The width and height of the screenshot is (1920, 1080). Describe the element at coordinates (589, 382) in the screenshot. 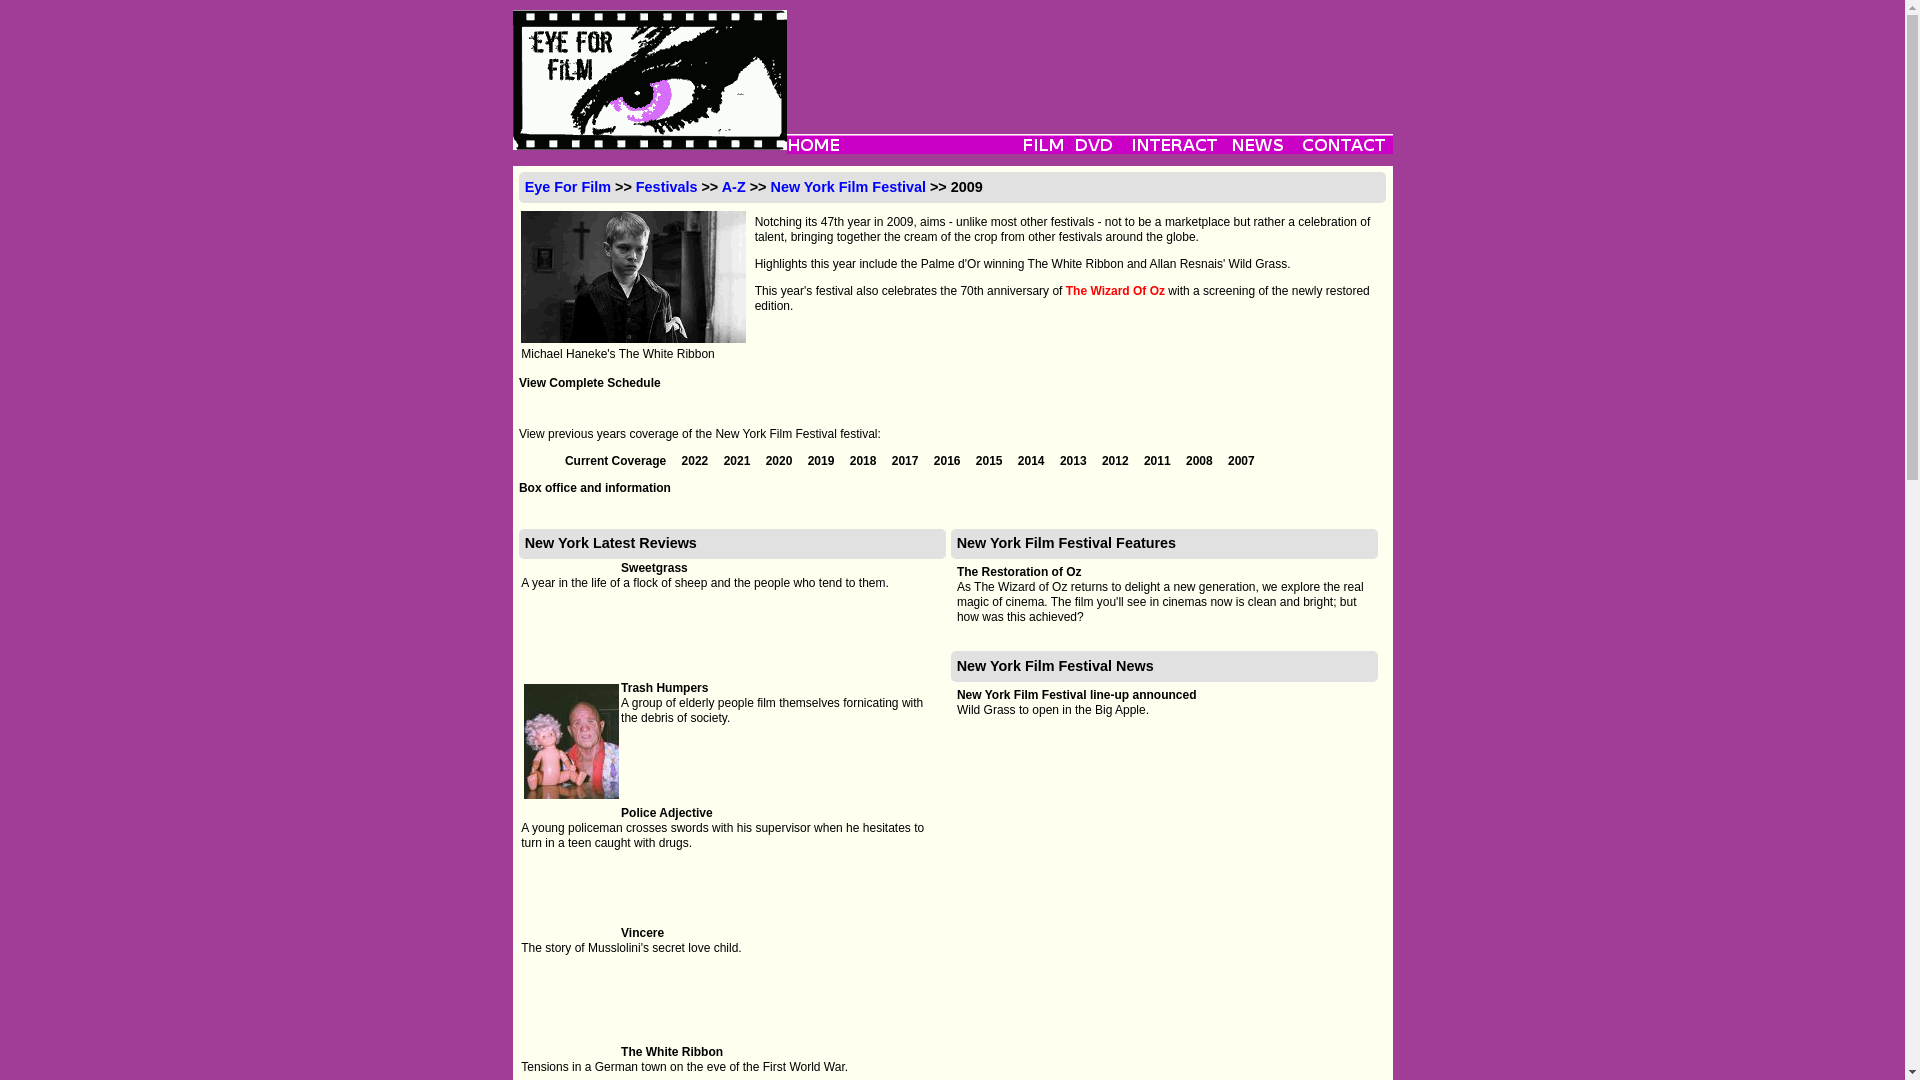

I see `View Complete Schedule` at that location.